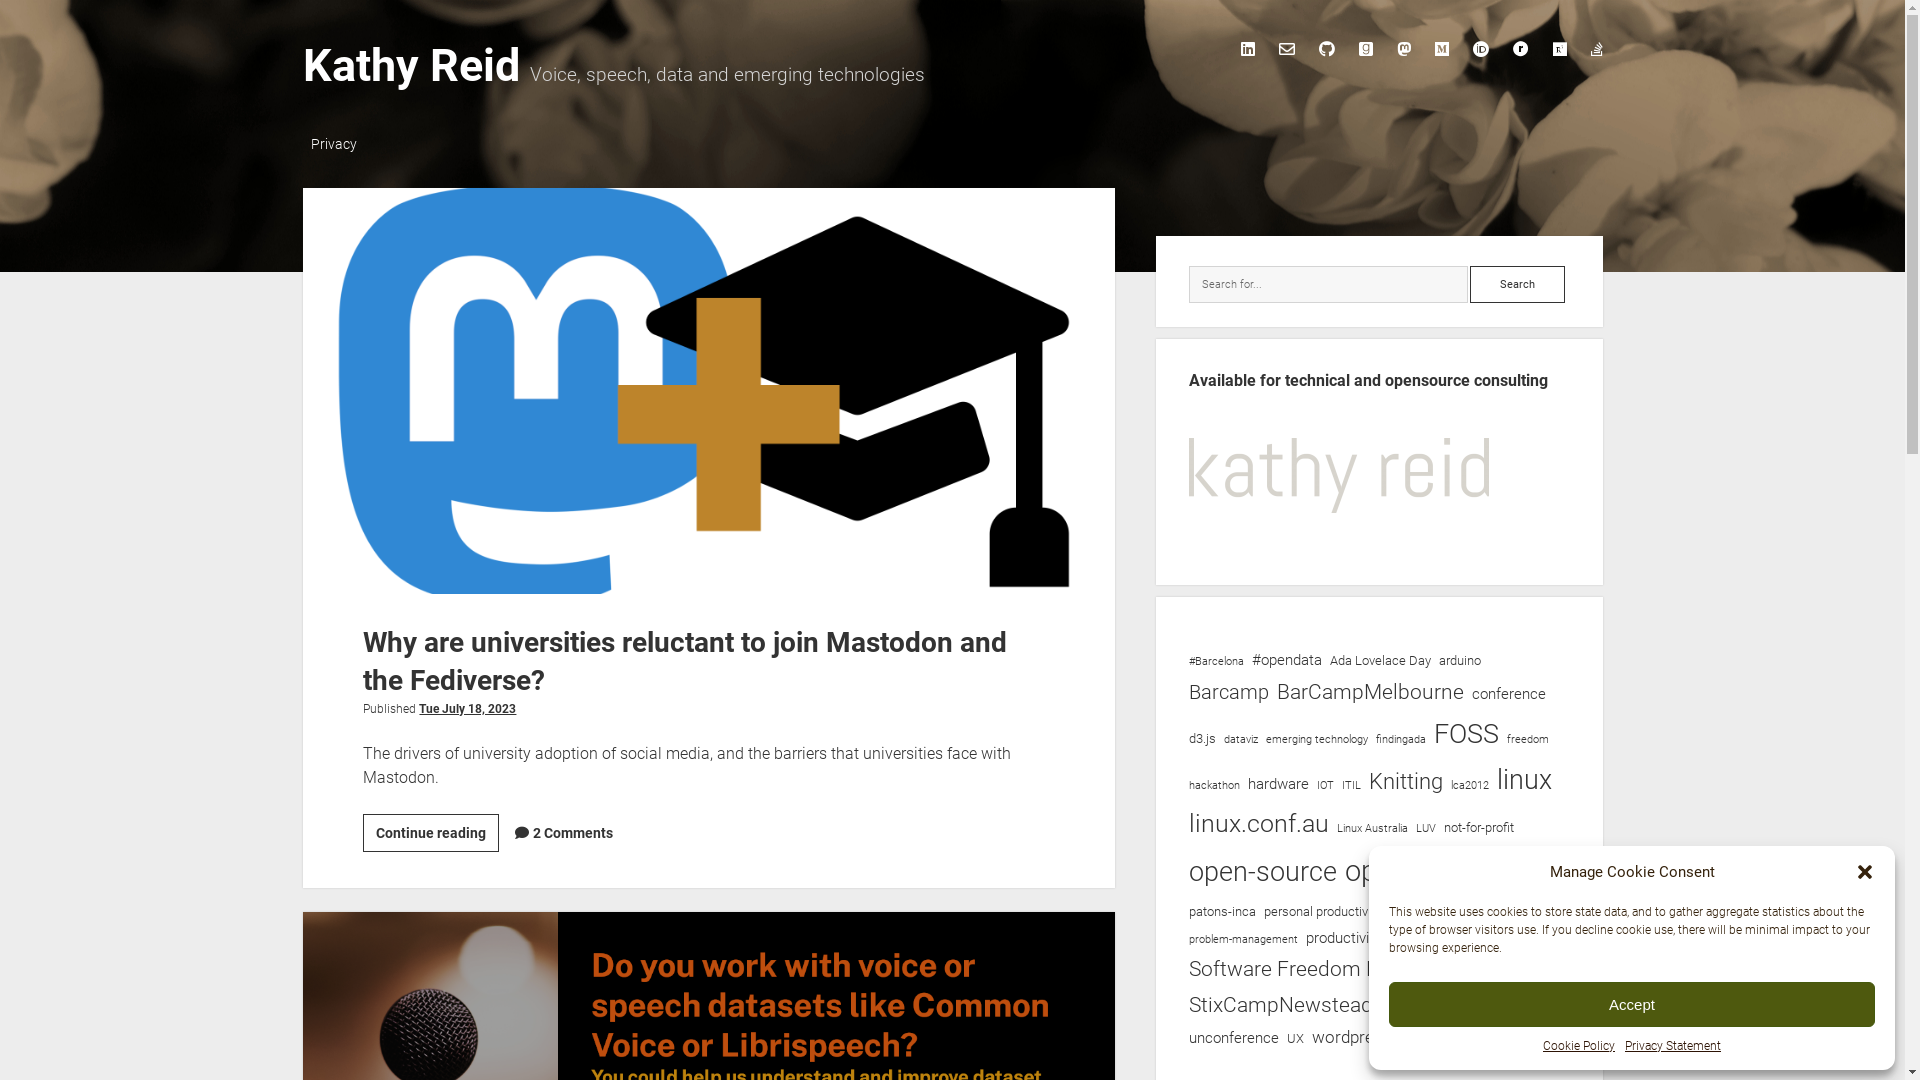 Image resolution: width=1920 pixels, height=1080 pixels. I want to click on comment icon, so click(522, 833).